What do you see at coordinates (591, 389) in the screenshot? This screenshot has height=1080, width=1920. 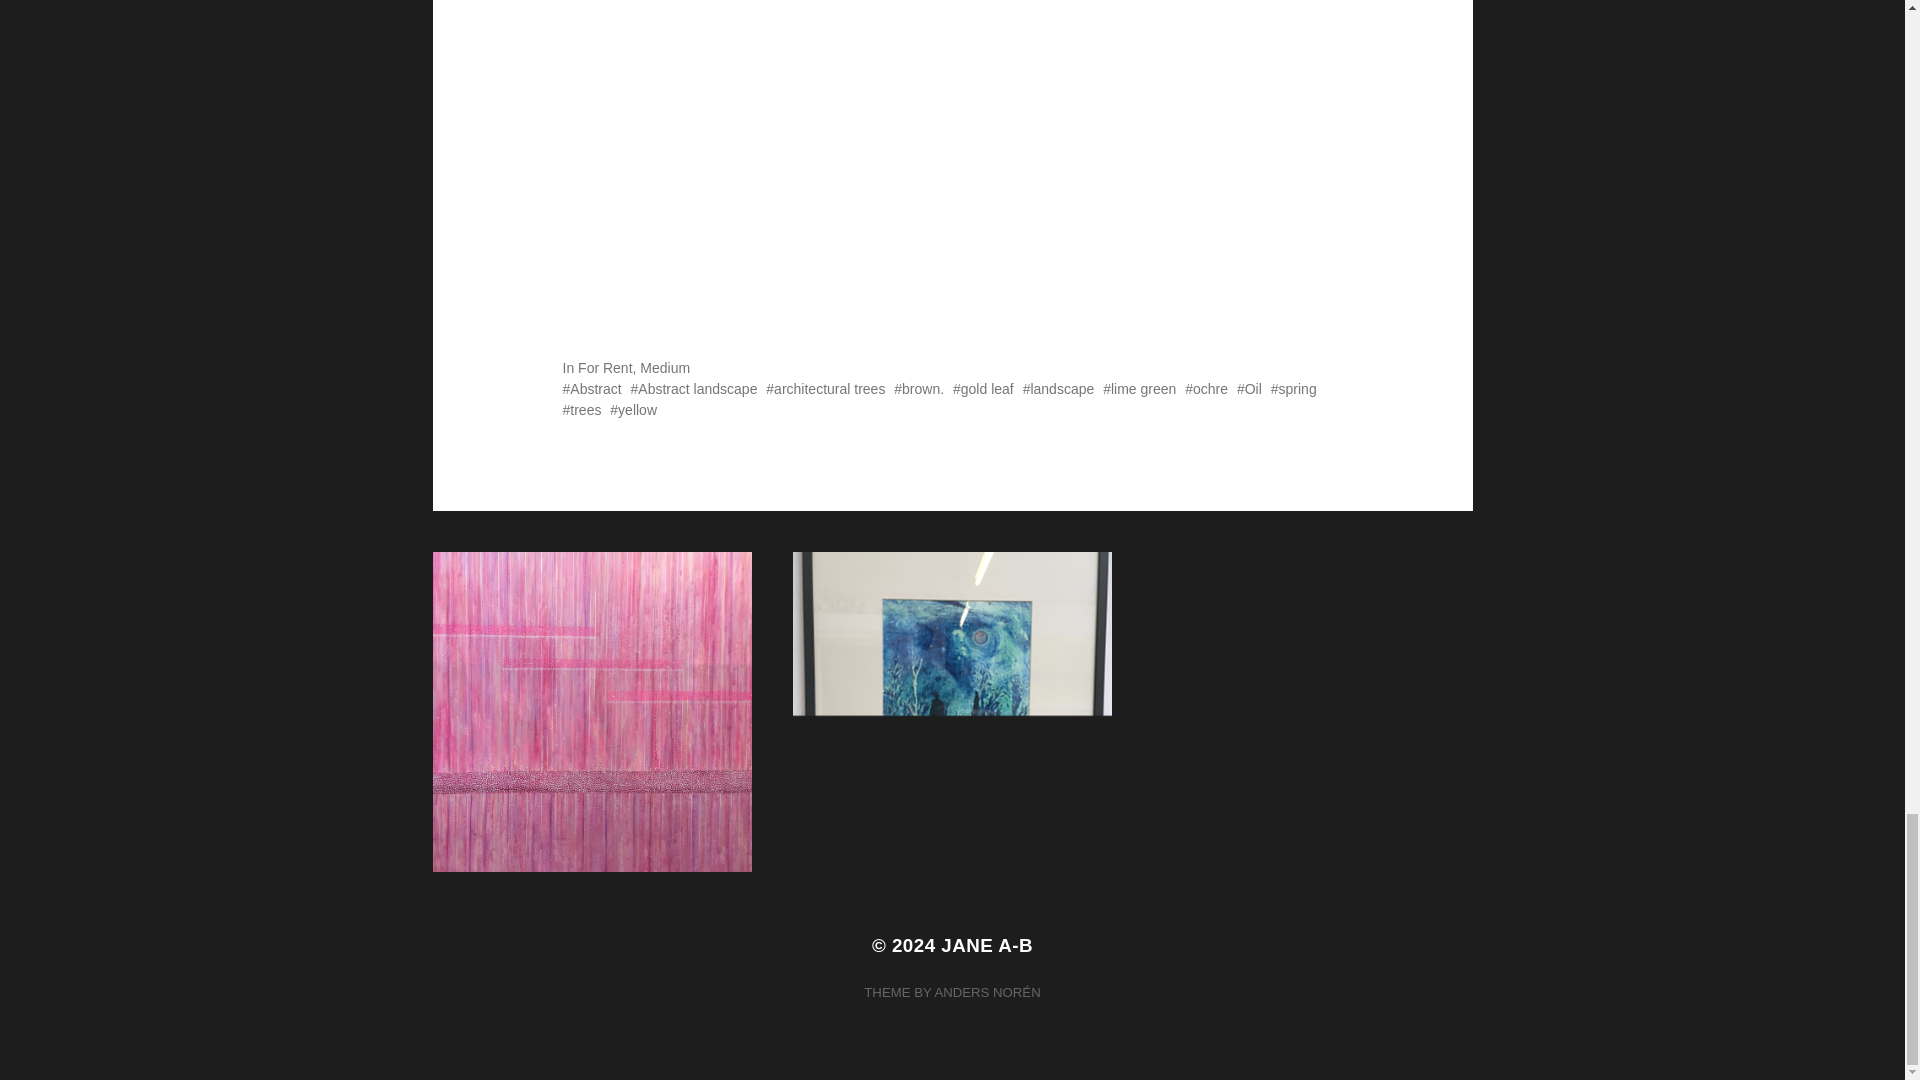 I see `Abstract` at bounding box center [591, 389].